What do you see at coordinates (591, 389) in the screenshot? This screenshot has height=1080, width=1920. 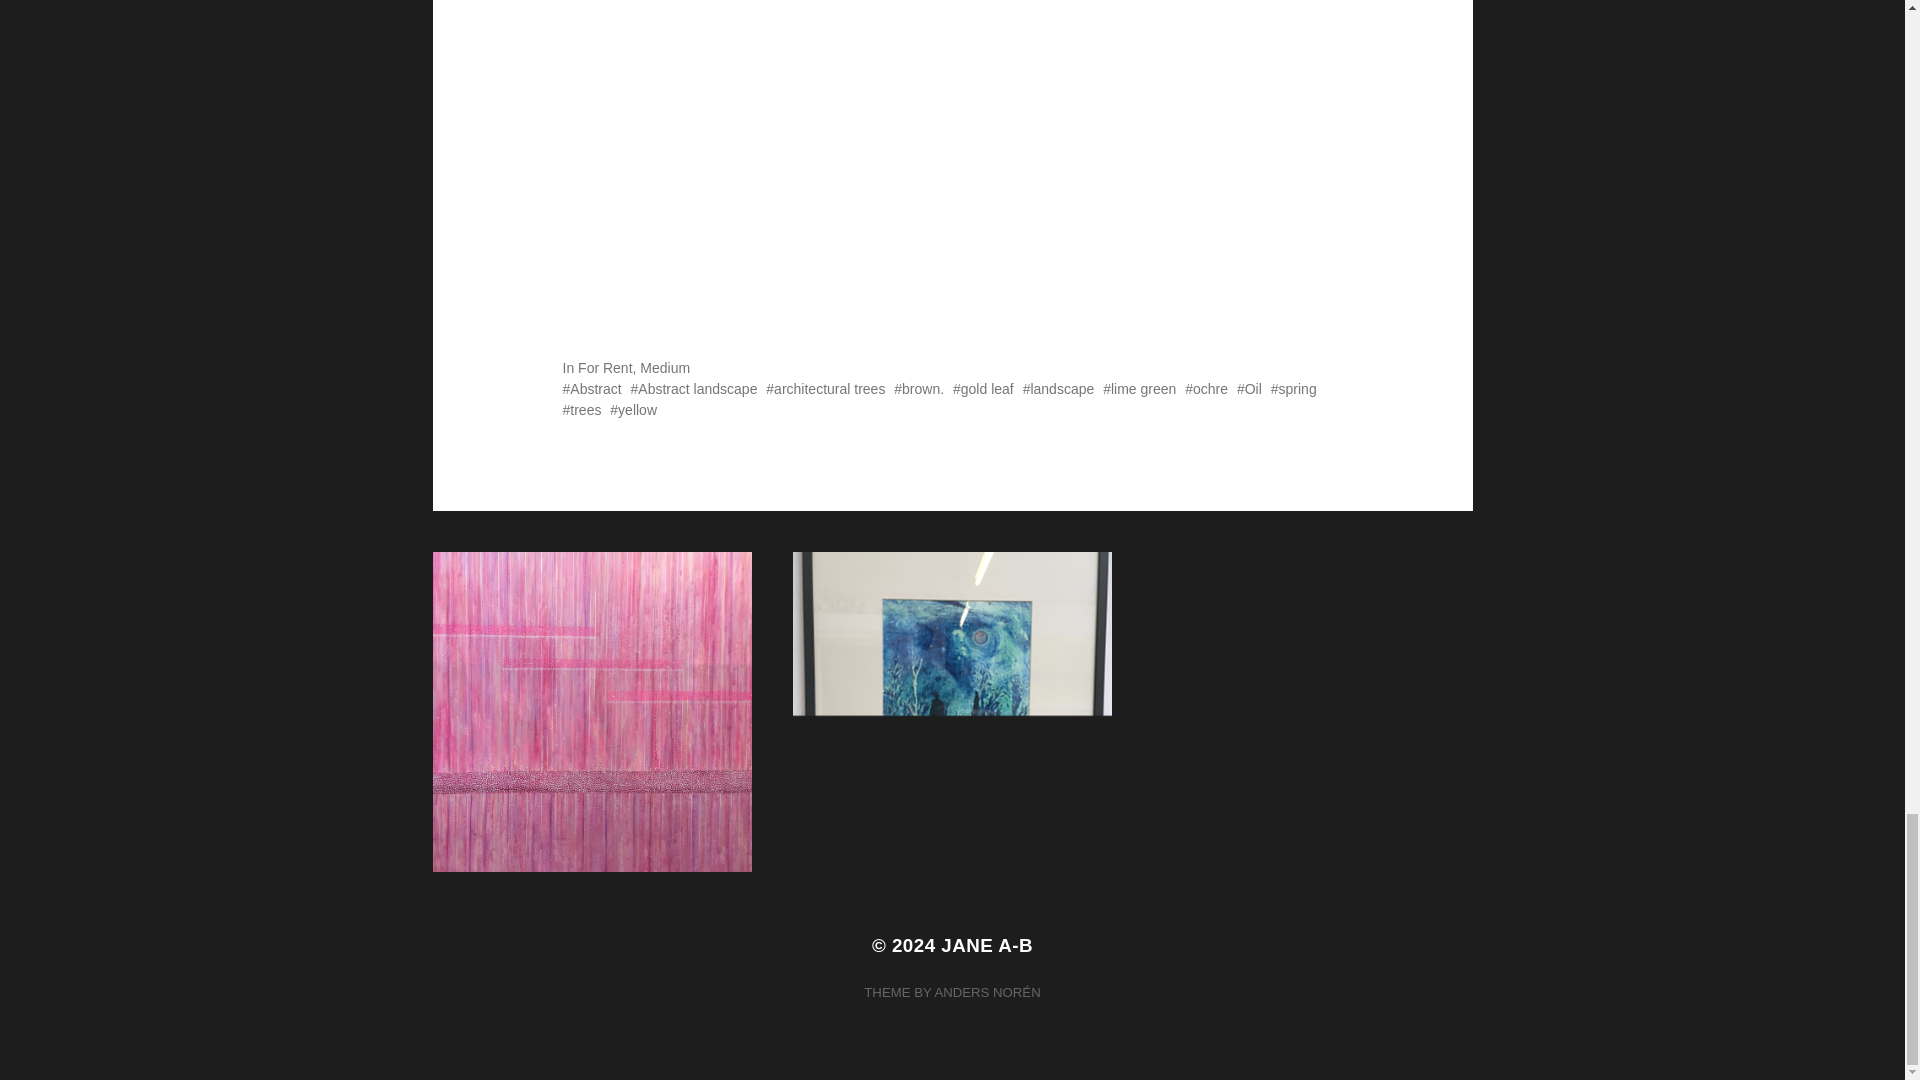 I see `Abstract` at bounding box center [591, 389].